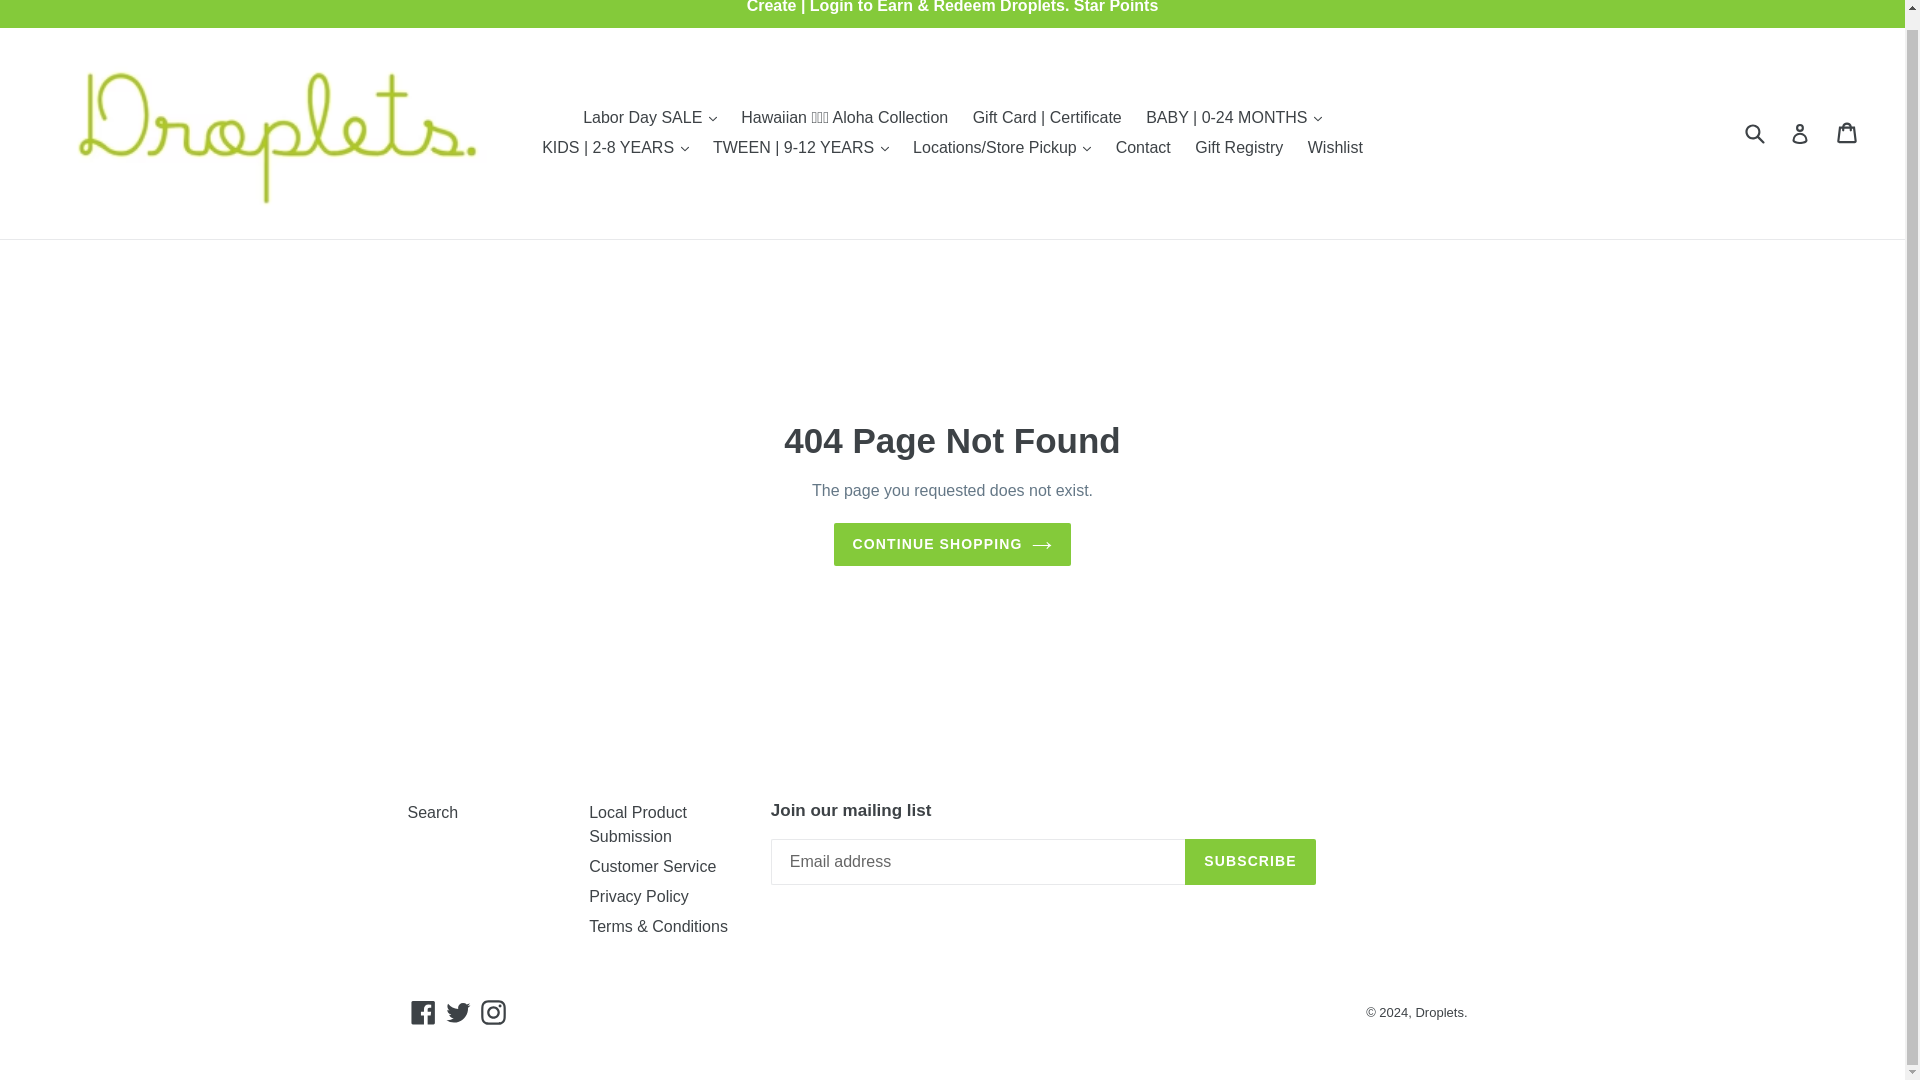 Image resolution: width=1920 pixels, height=1080 pixels. I want to click on Droplets. on Twitter, so click(458, 1012).